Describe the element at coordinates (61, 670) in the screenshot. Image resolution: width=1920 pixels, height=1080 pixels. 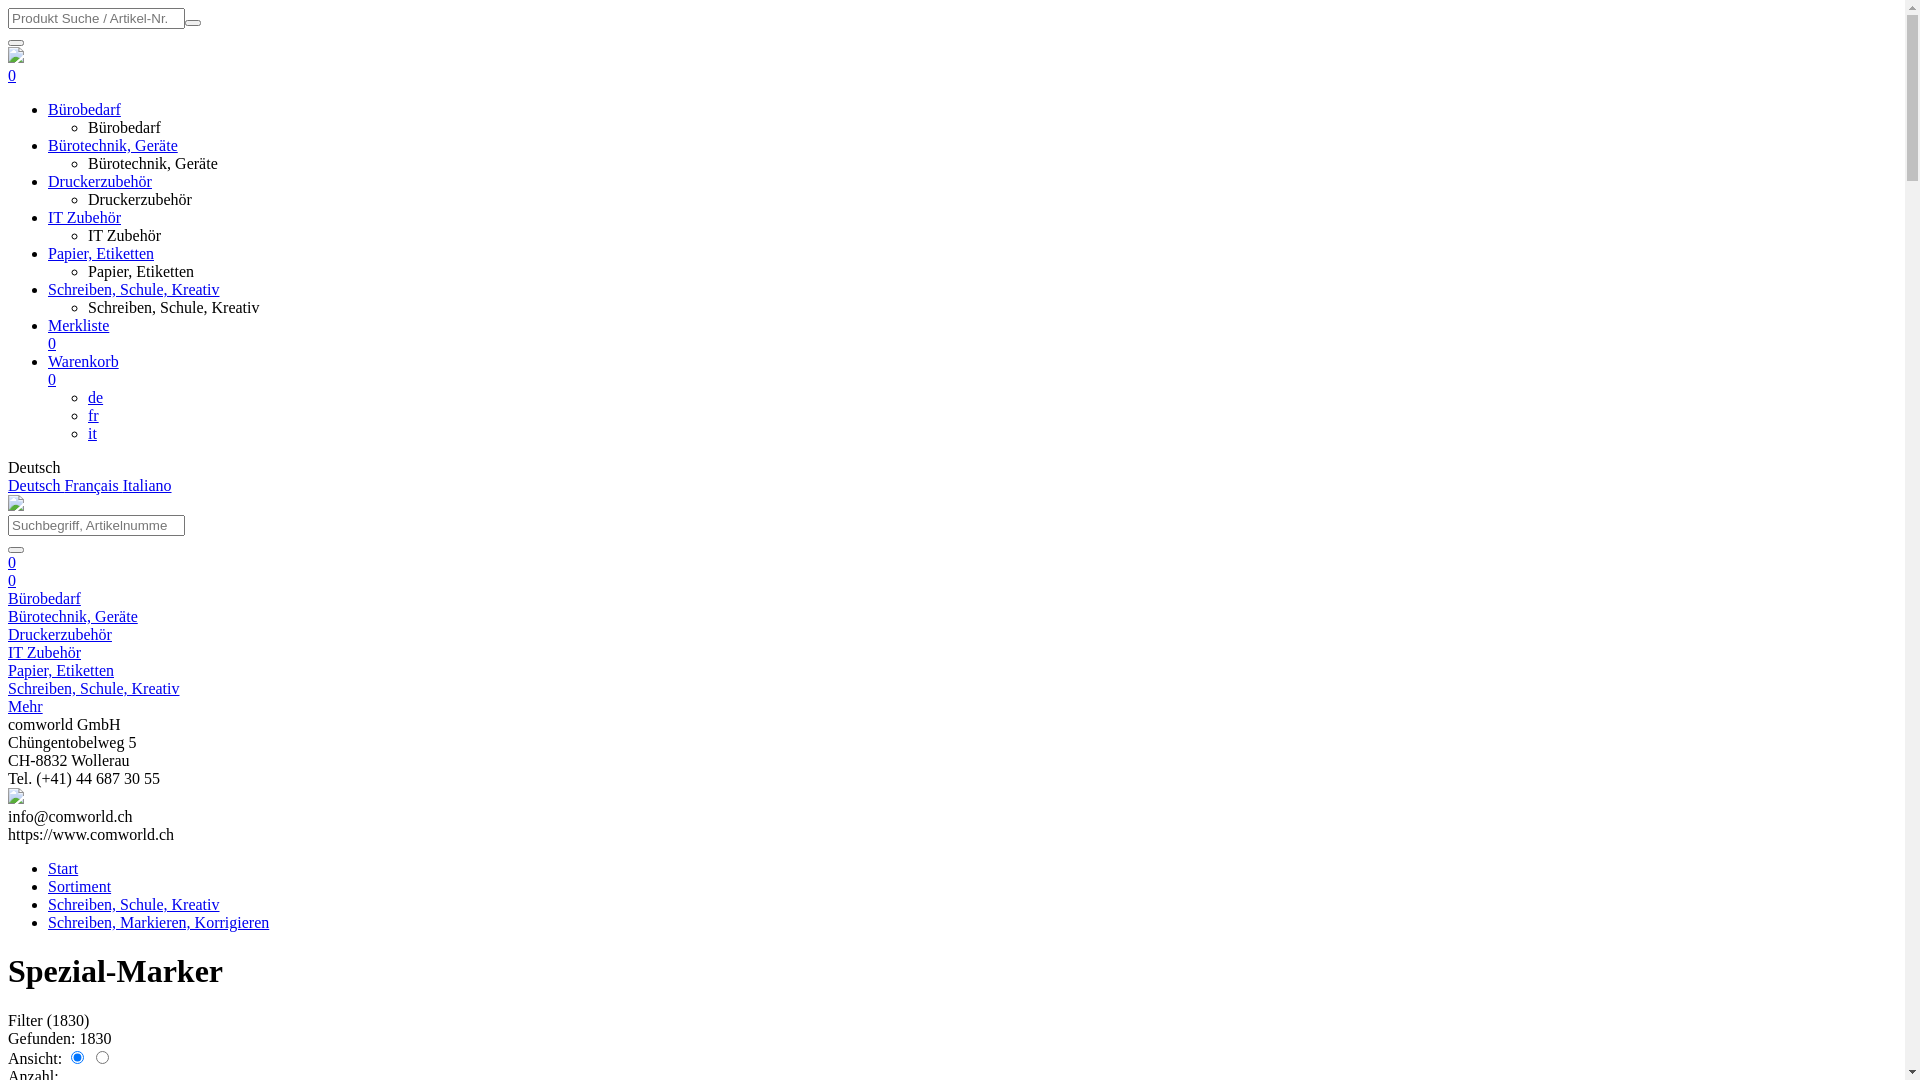
I see `Papier, Etiketten` at that location.